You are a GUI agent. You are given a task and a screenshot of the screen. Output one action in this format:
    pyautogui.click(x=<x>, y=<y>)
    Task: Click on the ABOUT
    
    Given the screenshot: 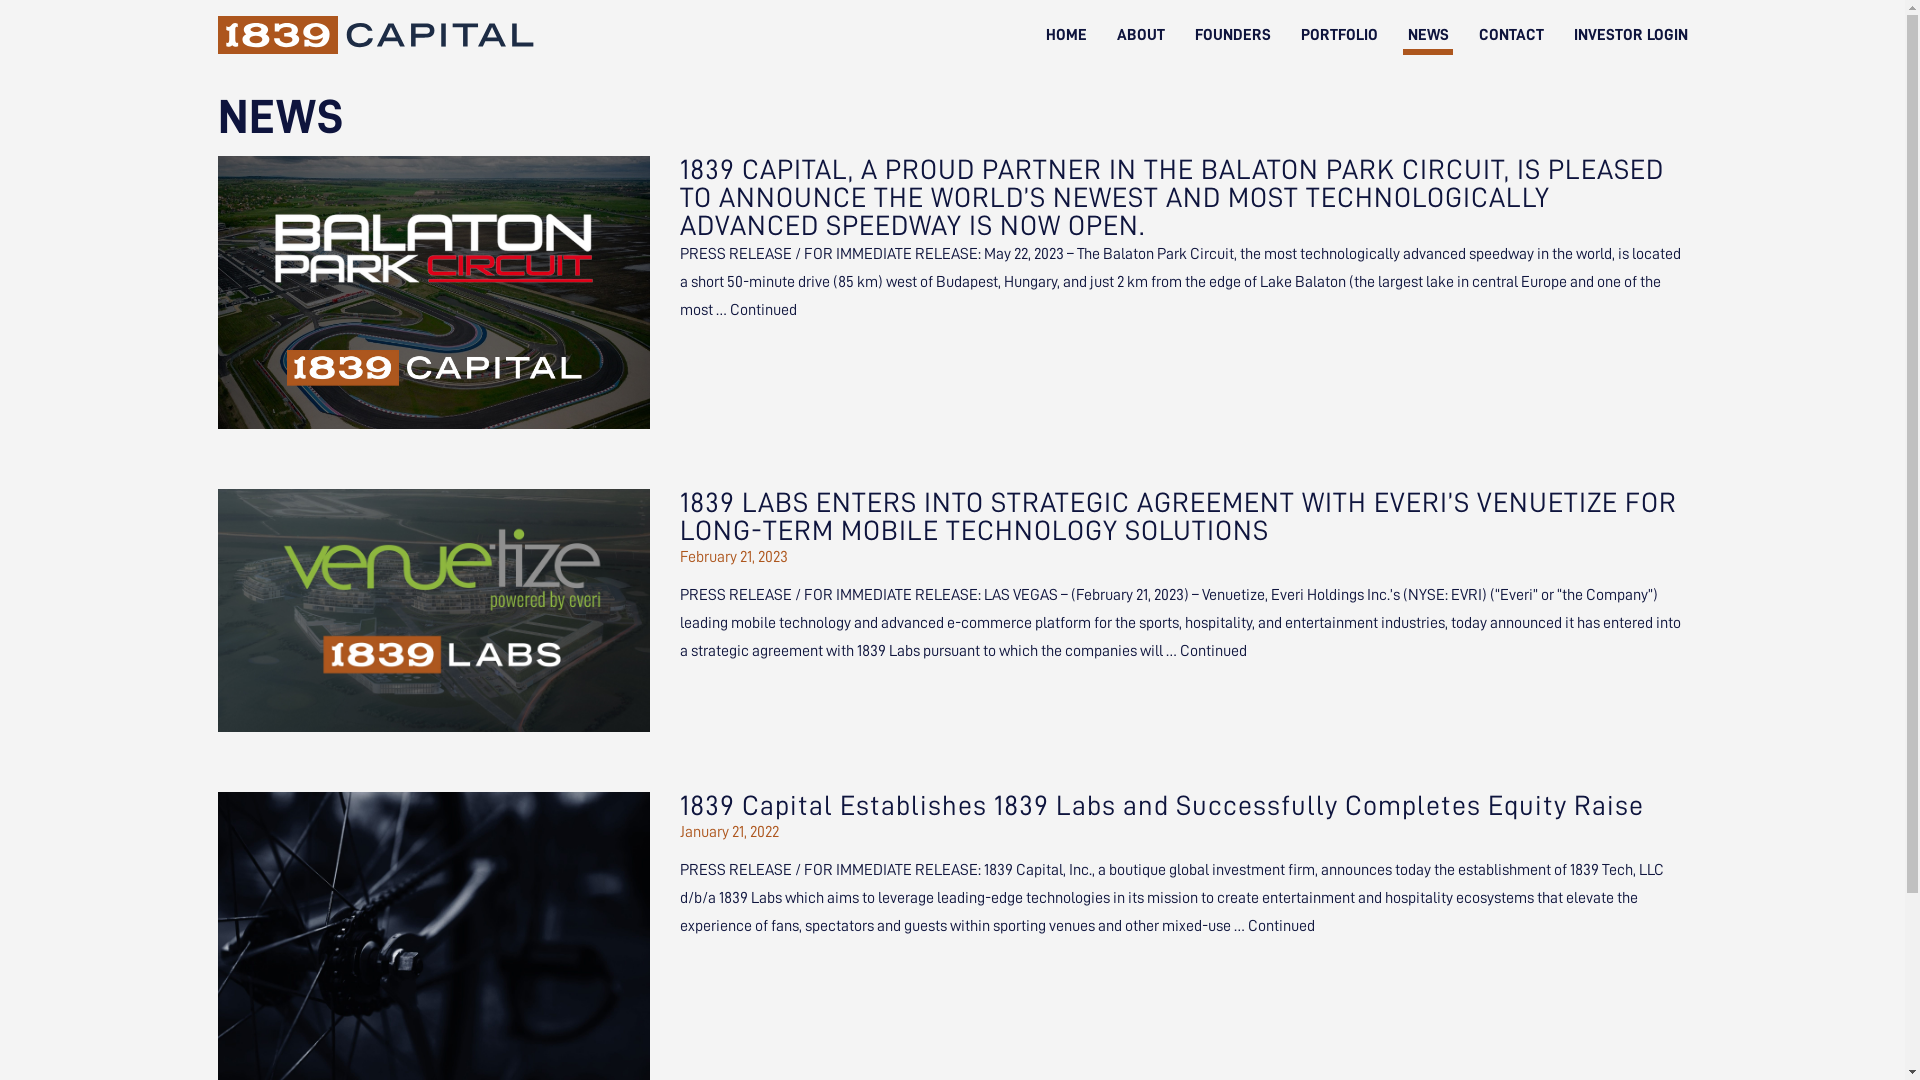 What is the action you would take?
    pyautogui.click(x=1140, y=35)
    